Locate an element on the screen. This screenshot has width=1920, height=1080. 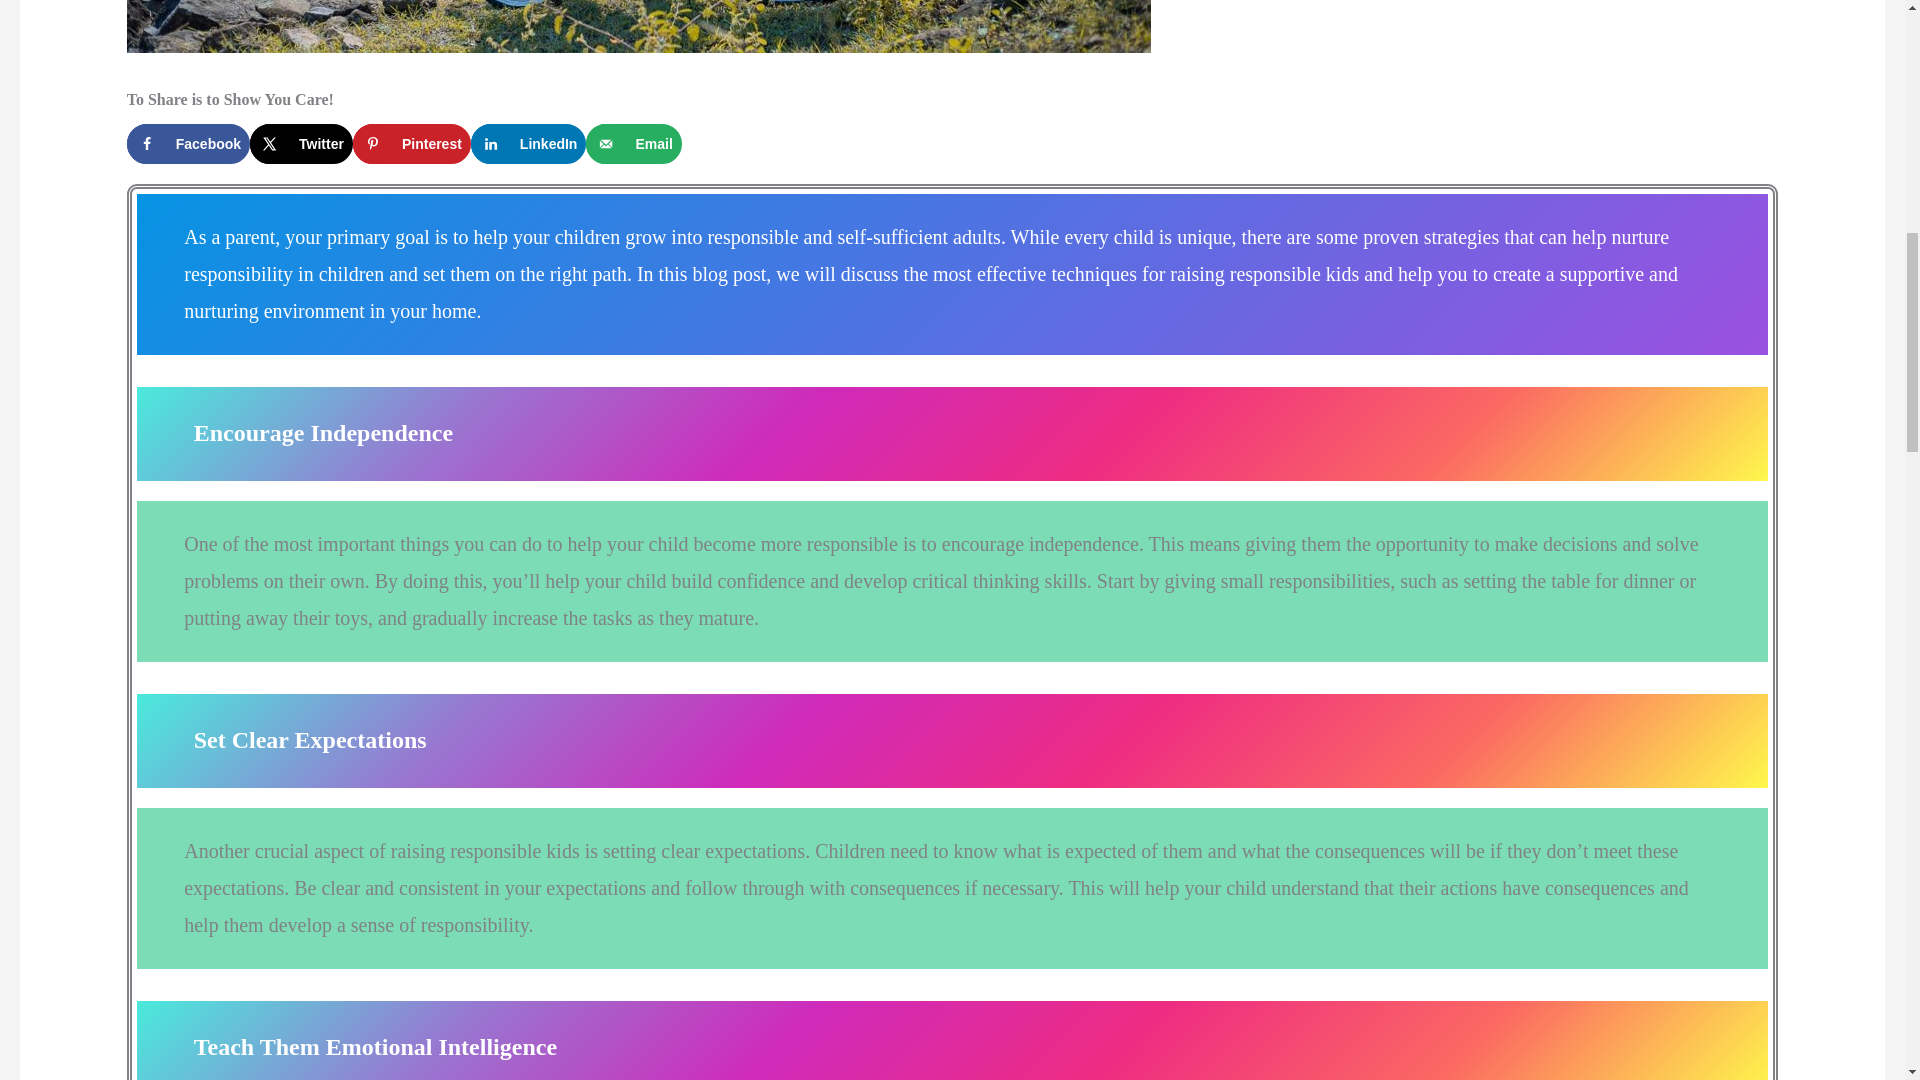
Email is located at coordinates (633, 144).